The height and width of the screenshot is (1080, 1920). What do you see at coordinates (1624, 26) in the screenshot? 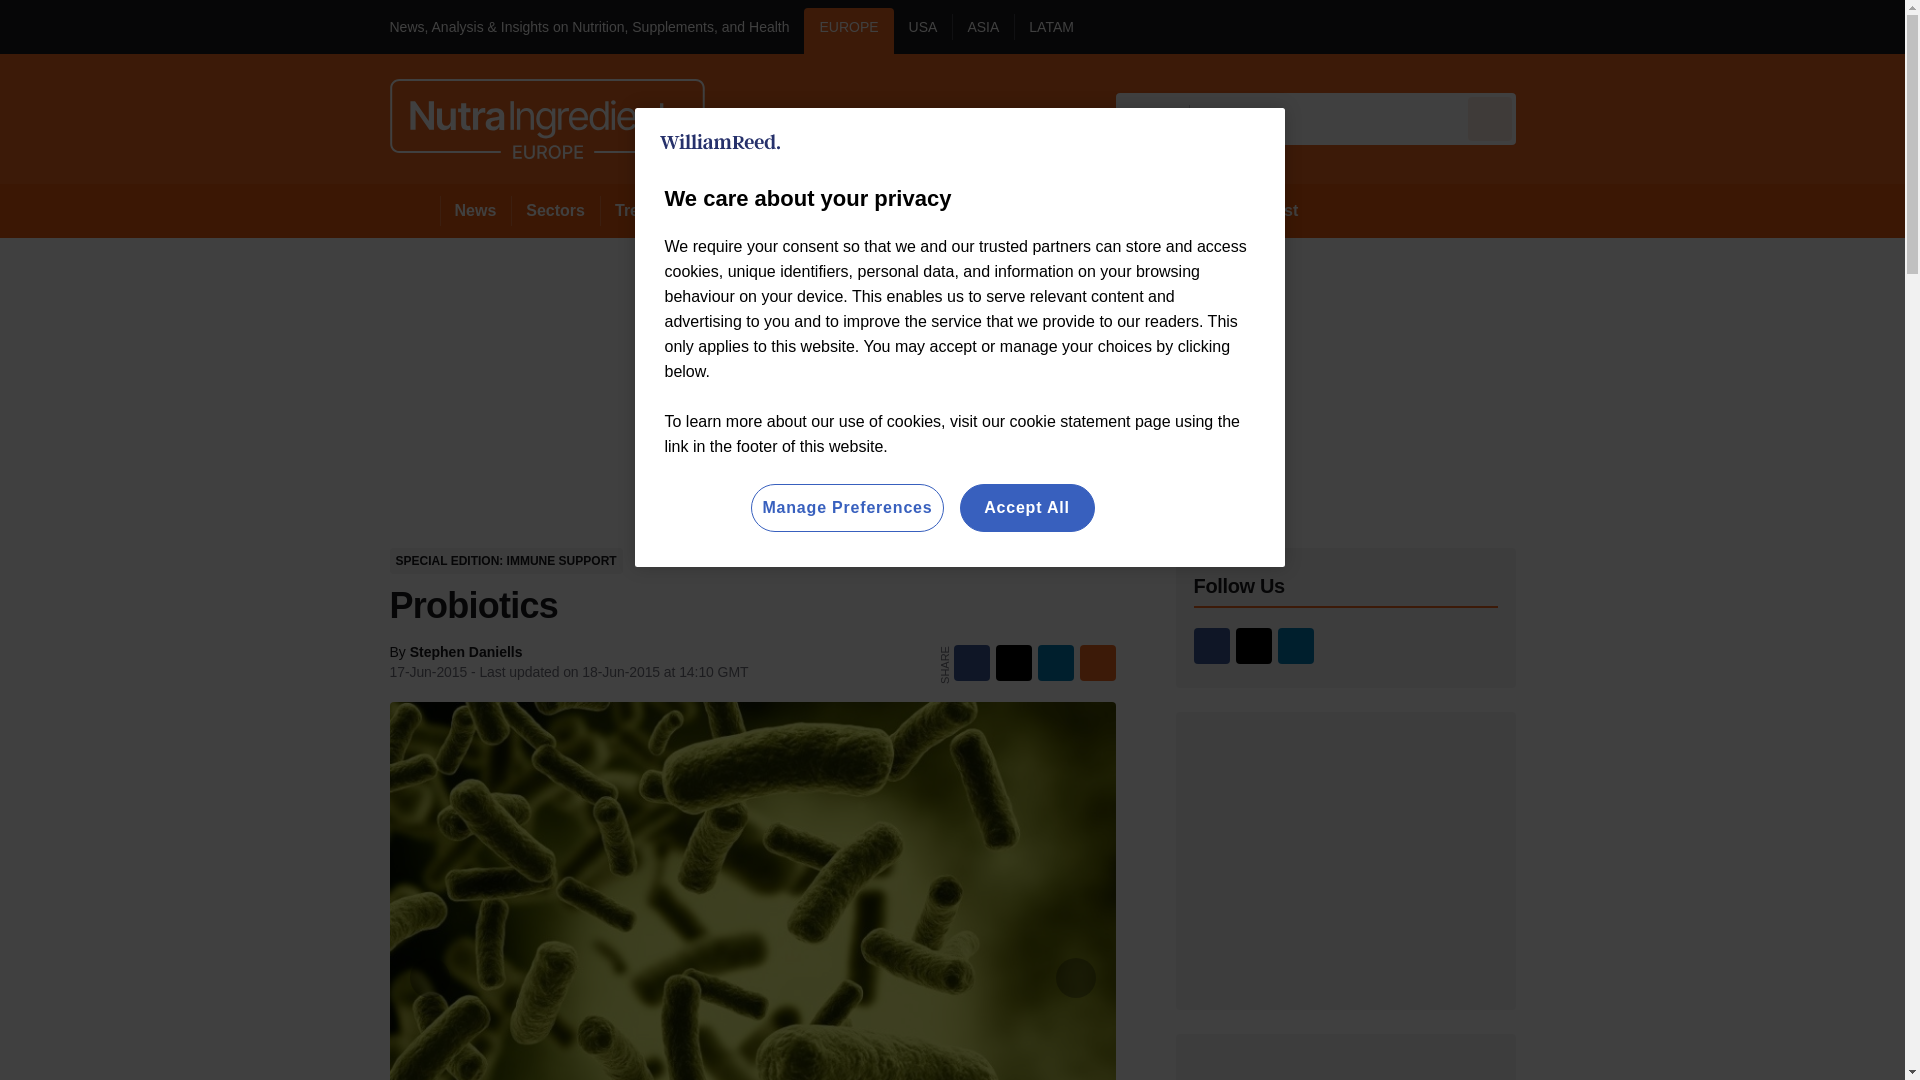
I see `Register` at bounding box center [1624, 26].